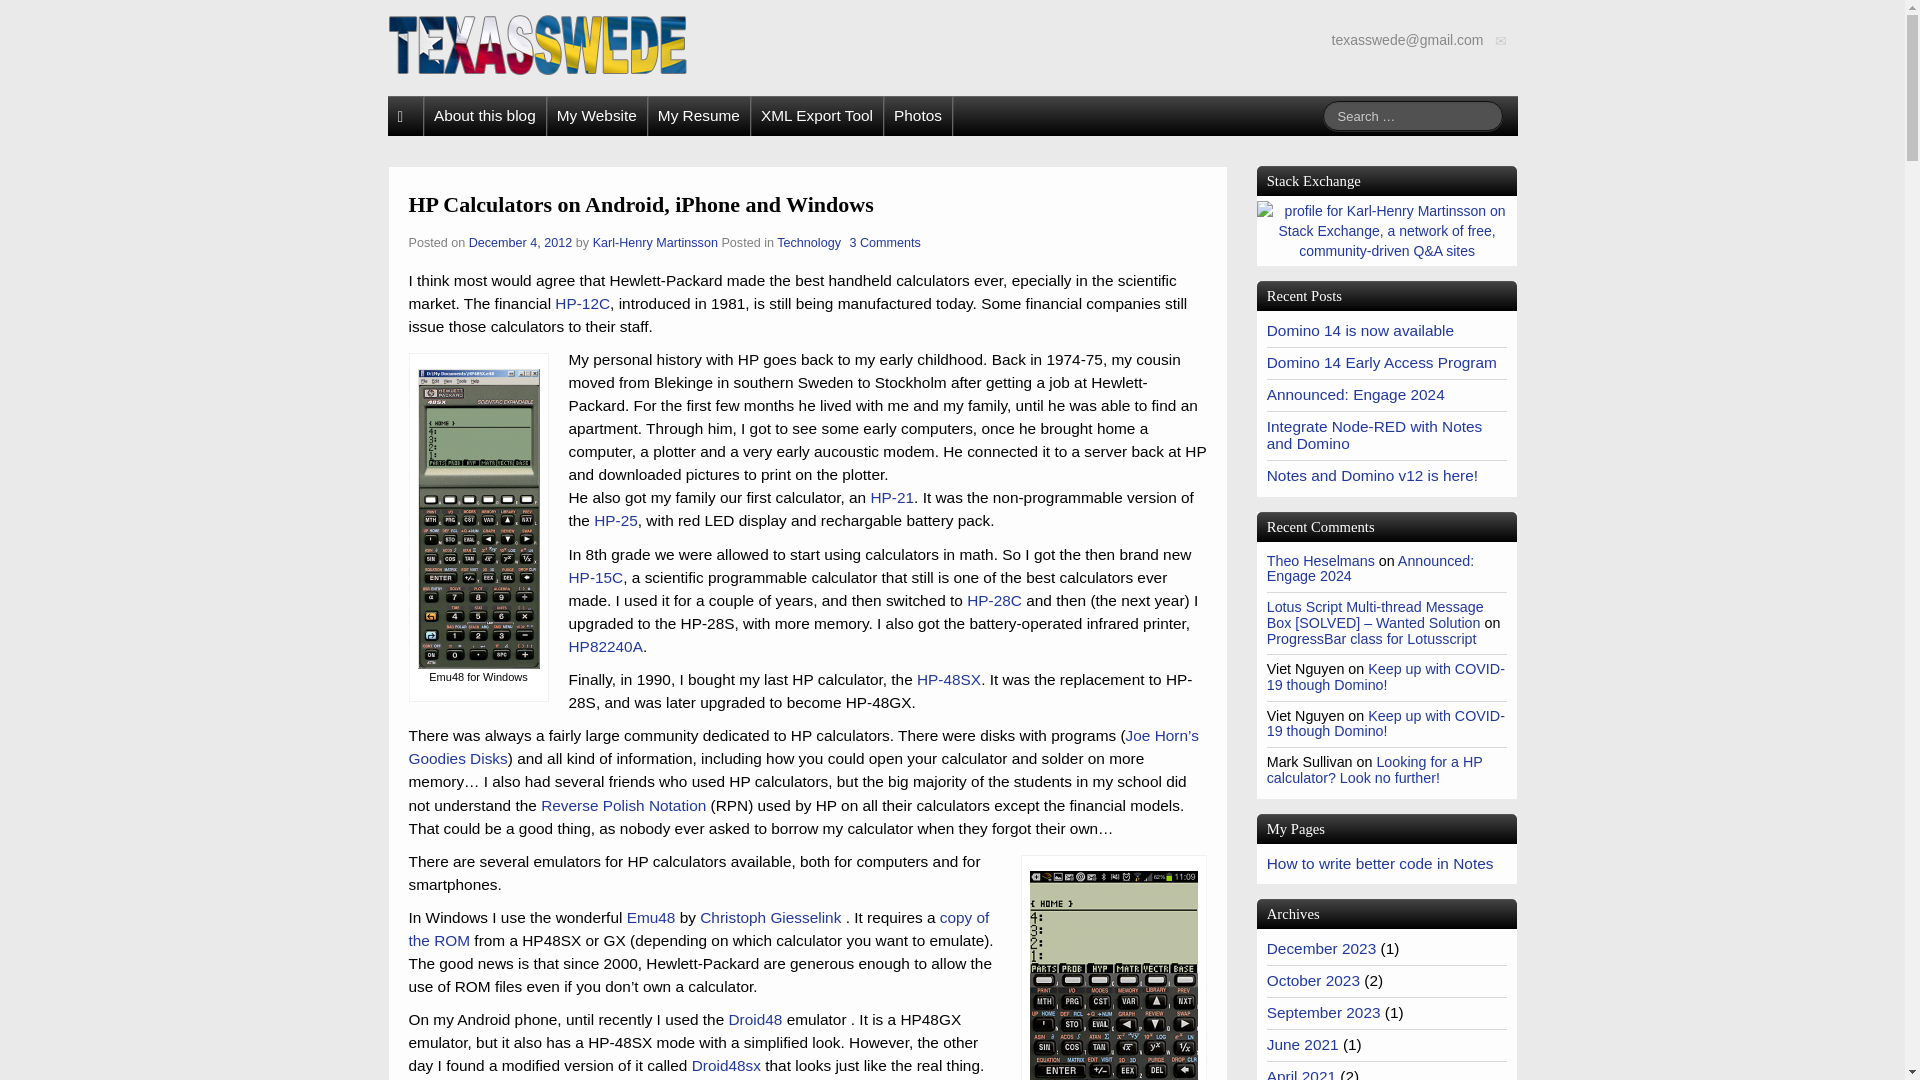  Describe the element at coordinates (624, 806) in the screenshot. I see `Reverse Polish Notation` at that location.